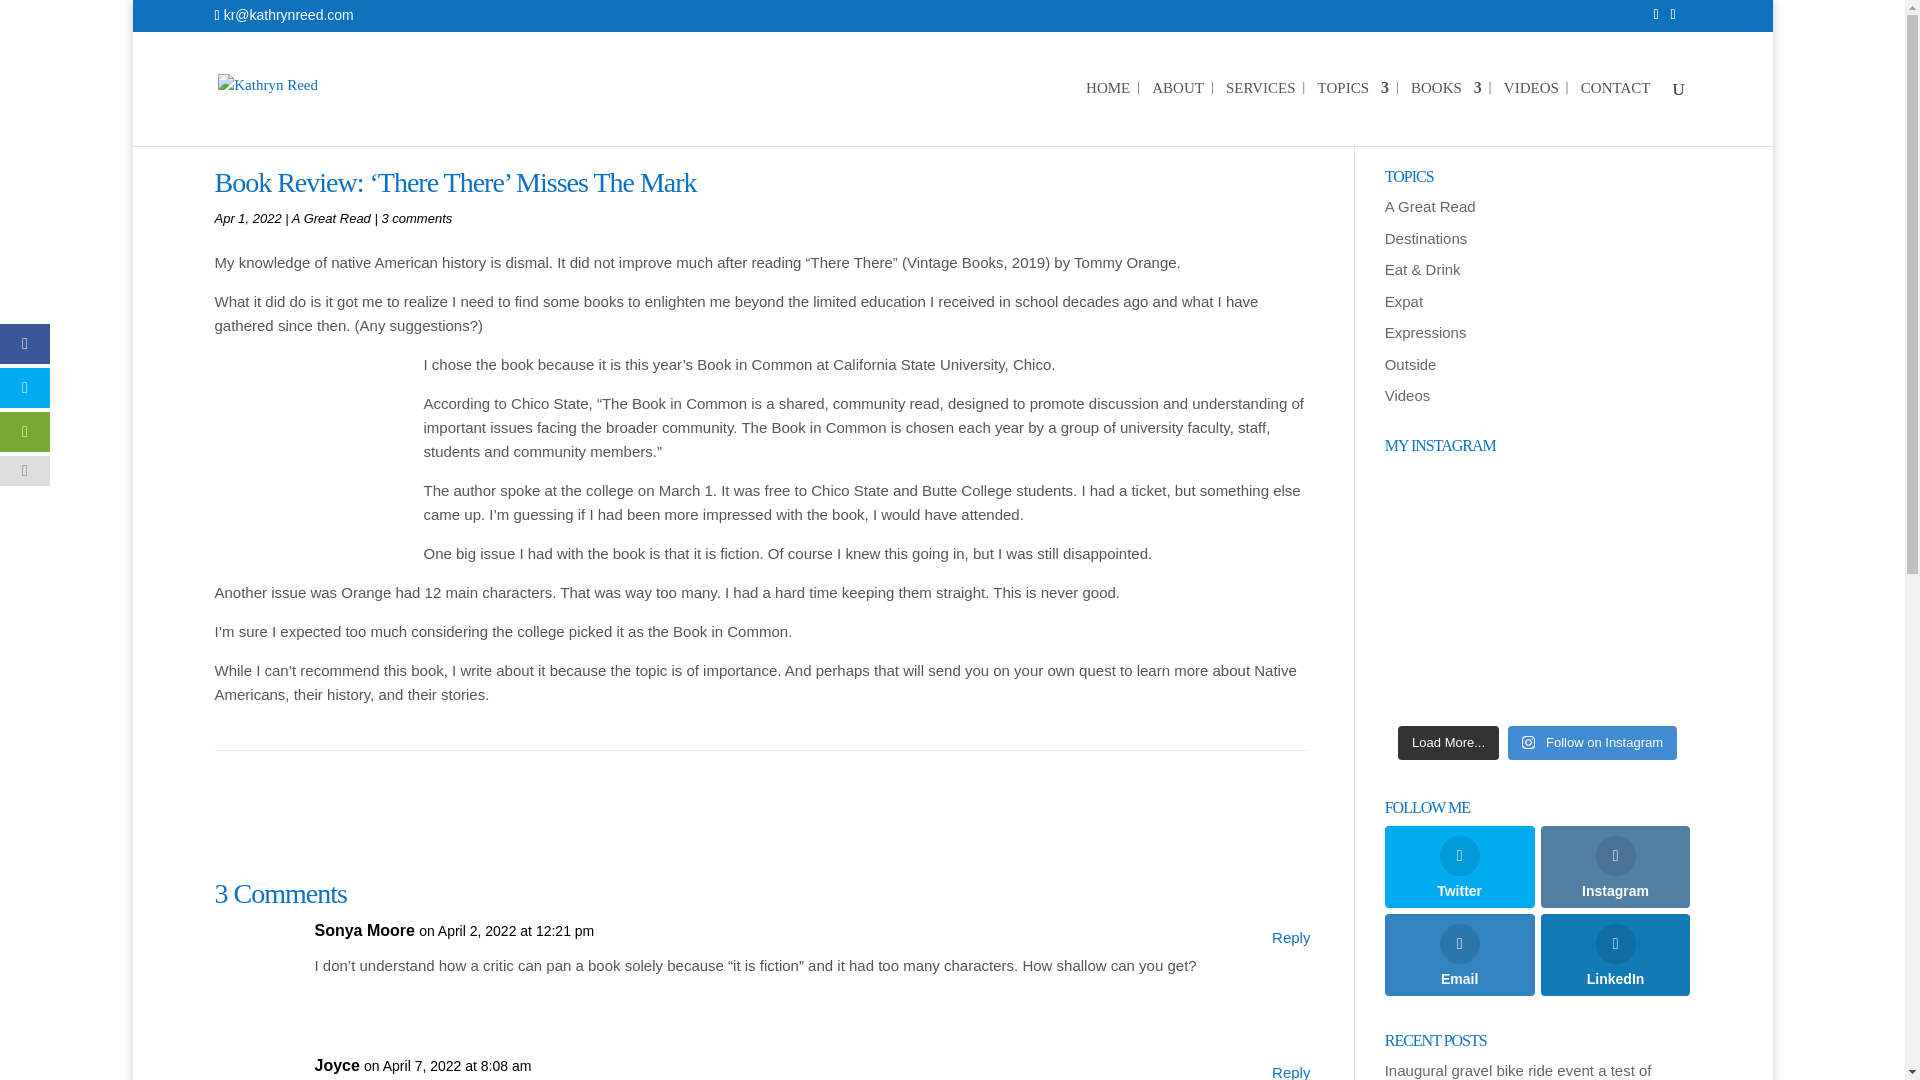 This screenshot has height=1080, width=1920. Describe the element at coordinates (1616, 113) in the screenshot. I see `CONTACT` at that location.